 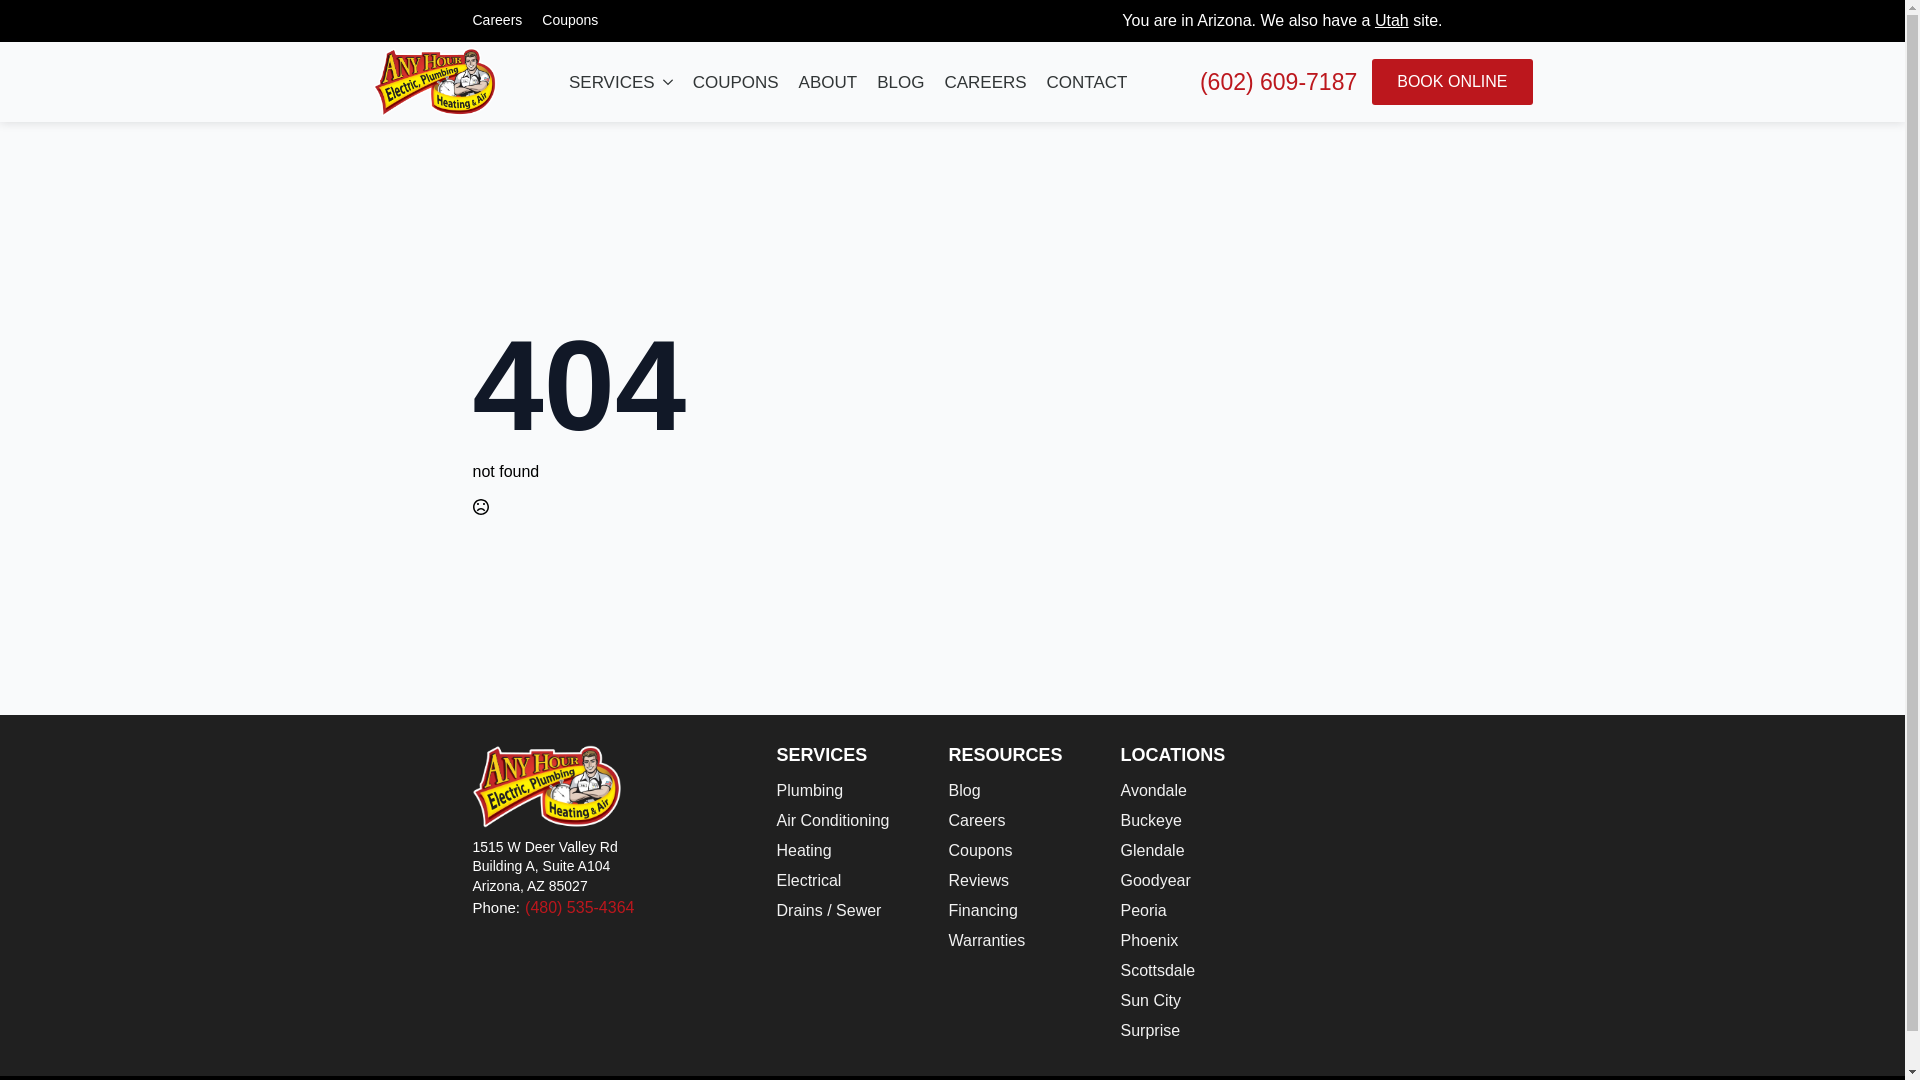 What do you see at coordinates (1087, 82) in the screenshot?
I see `CONTACT` at bounding box center [1087, 82].